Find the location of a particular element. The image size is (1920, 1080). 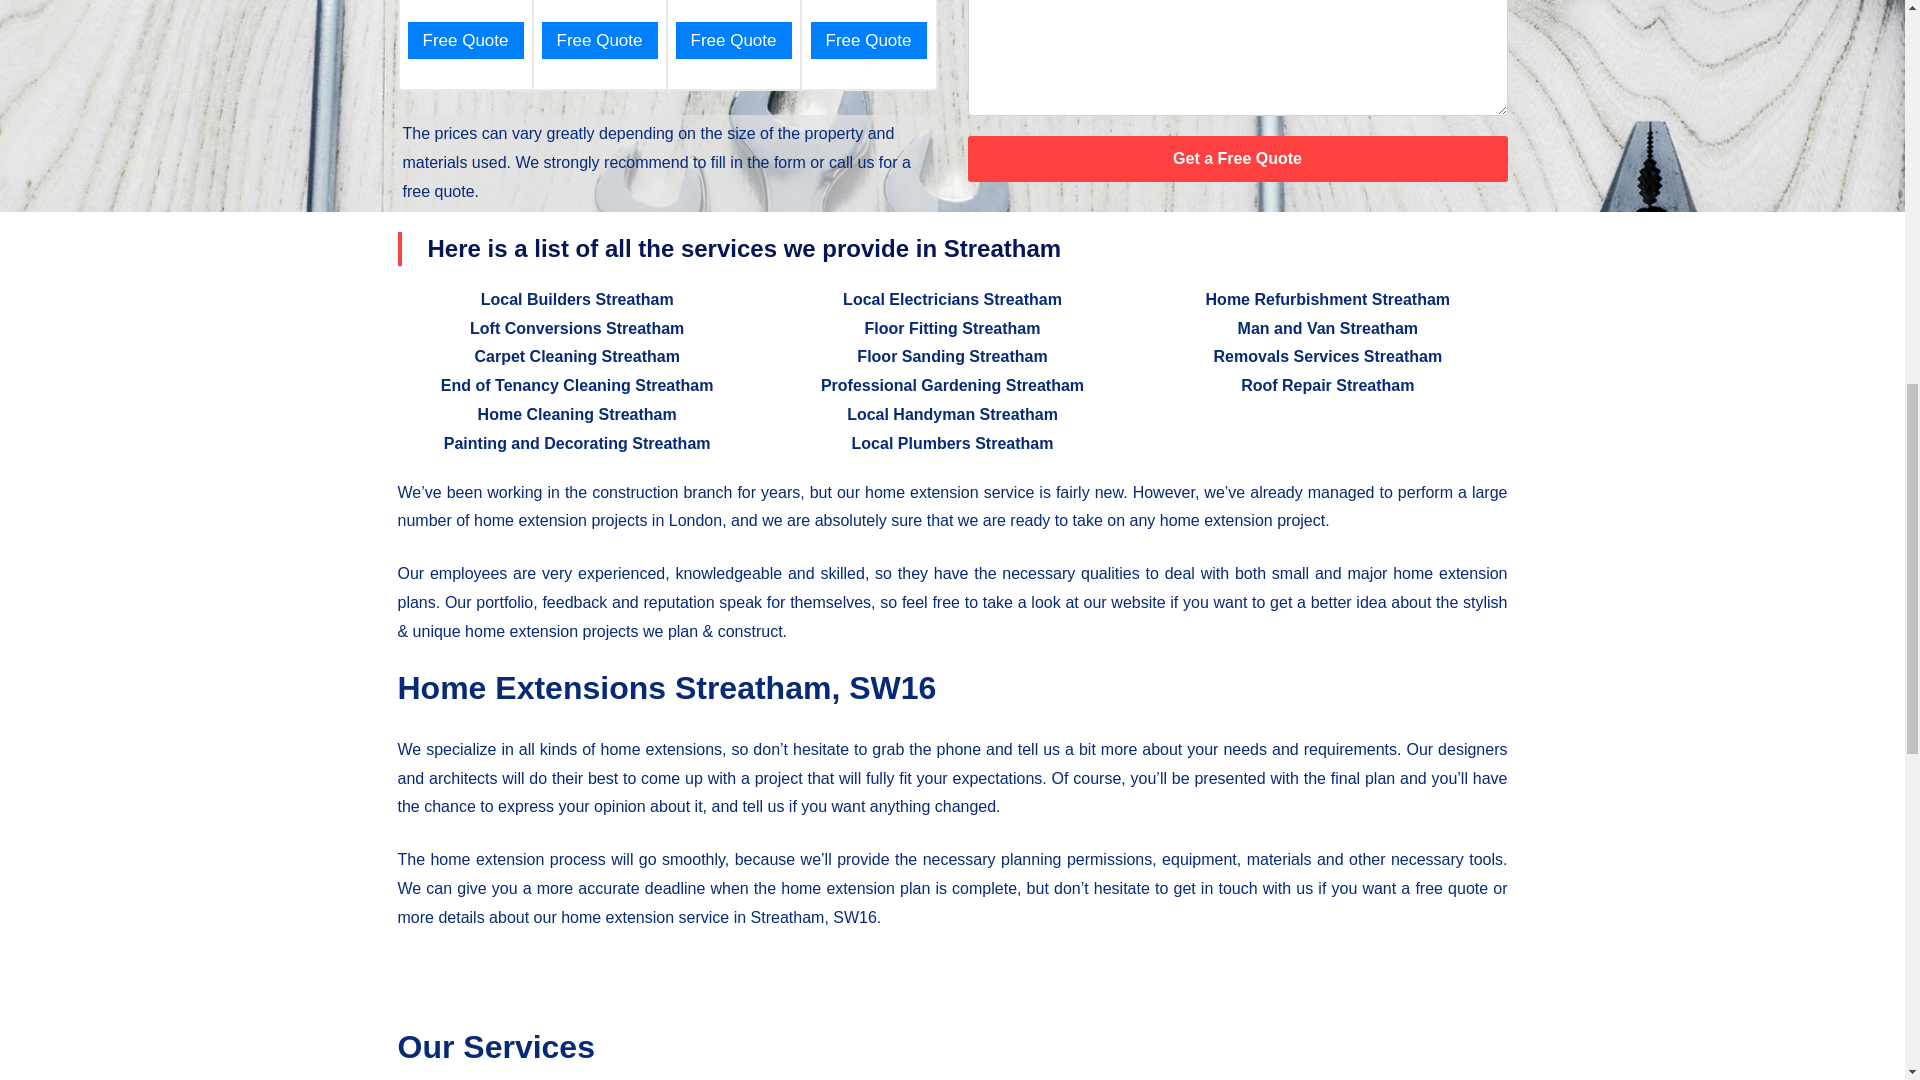

Get a Free Quote is located at coordinates (1237, 159).